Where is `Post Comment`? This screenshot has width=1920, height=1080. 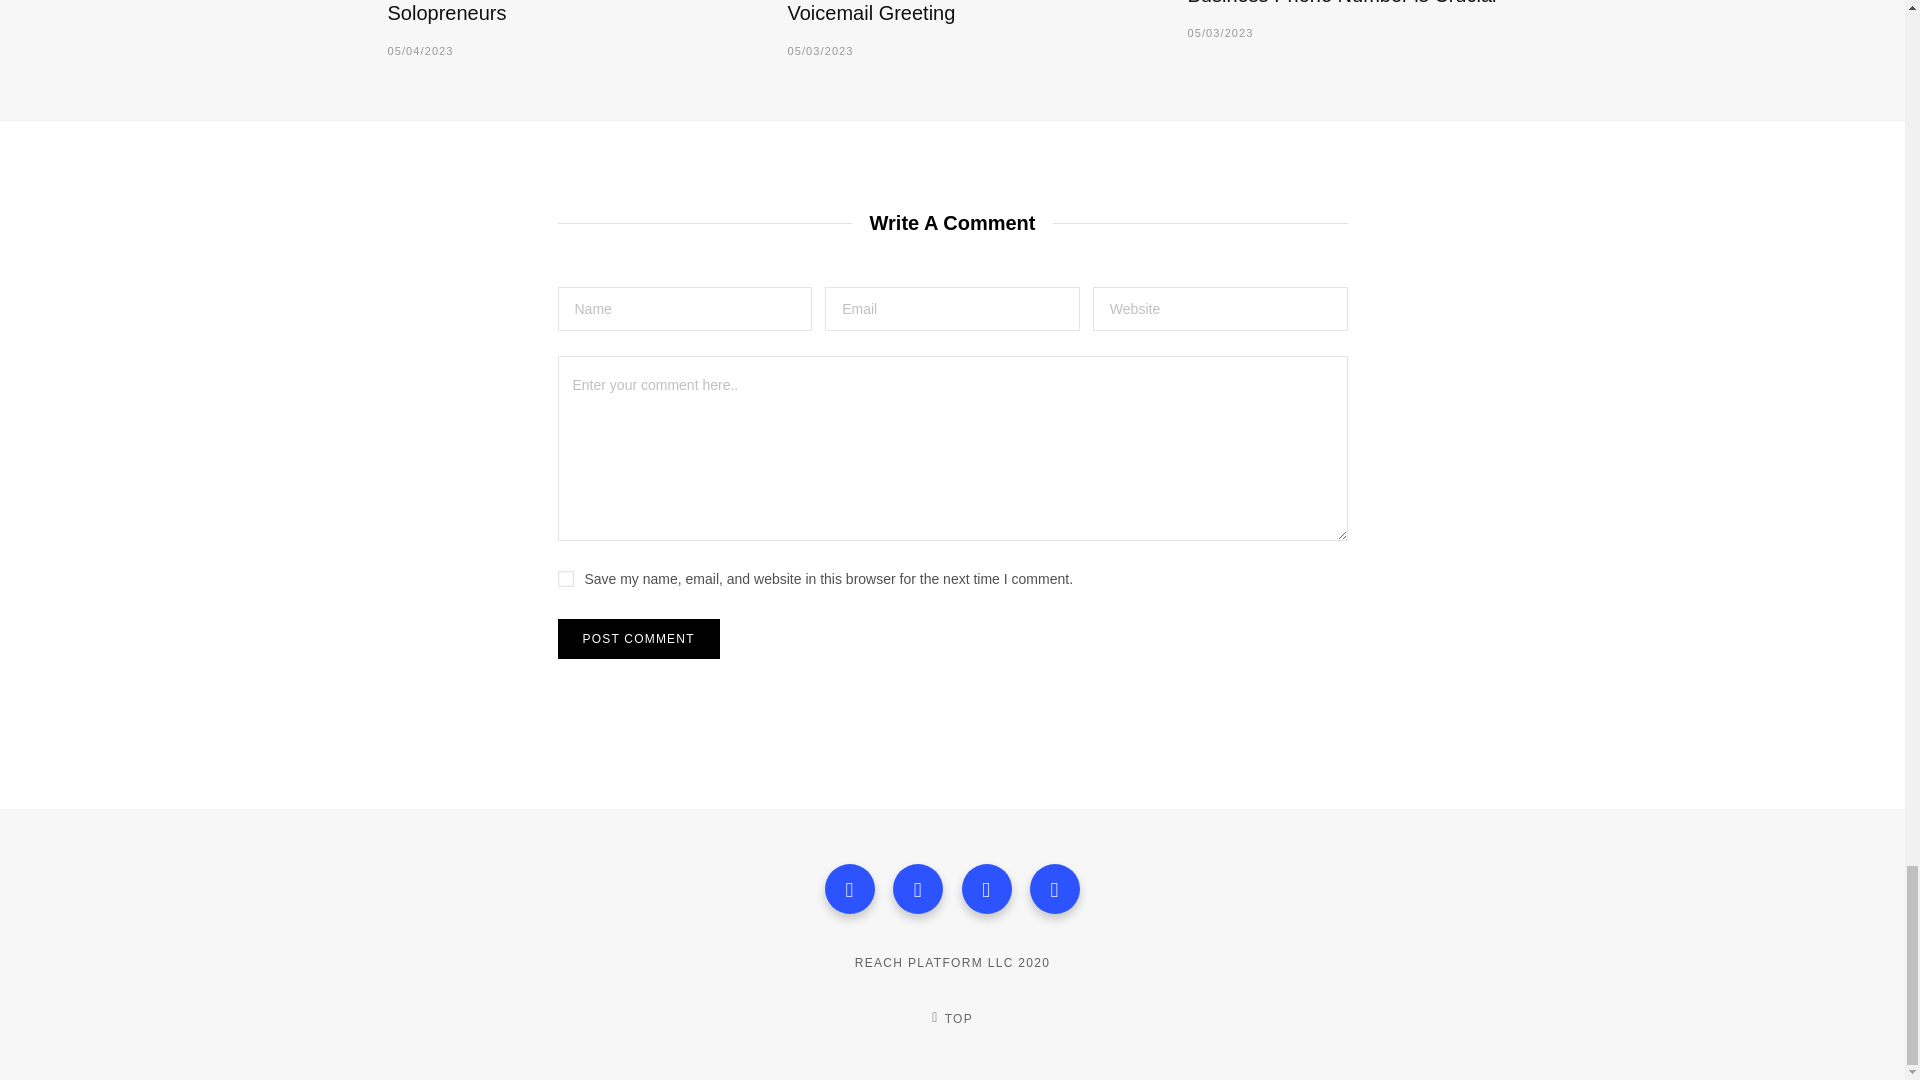
Post Comment is located at coordinates (639, 638).